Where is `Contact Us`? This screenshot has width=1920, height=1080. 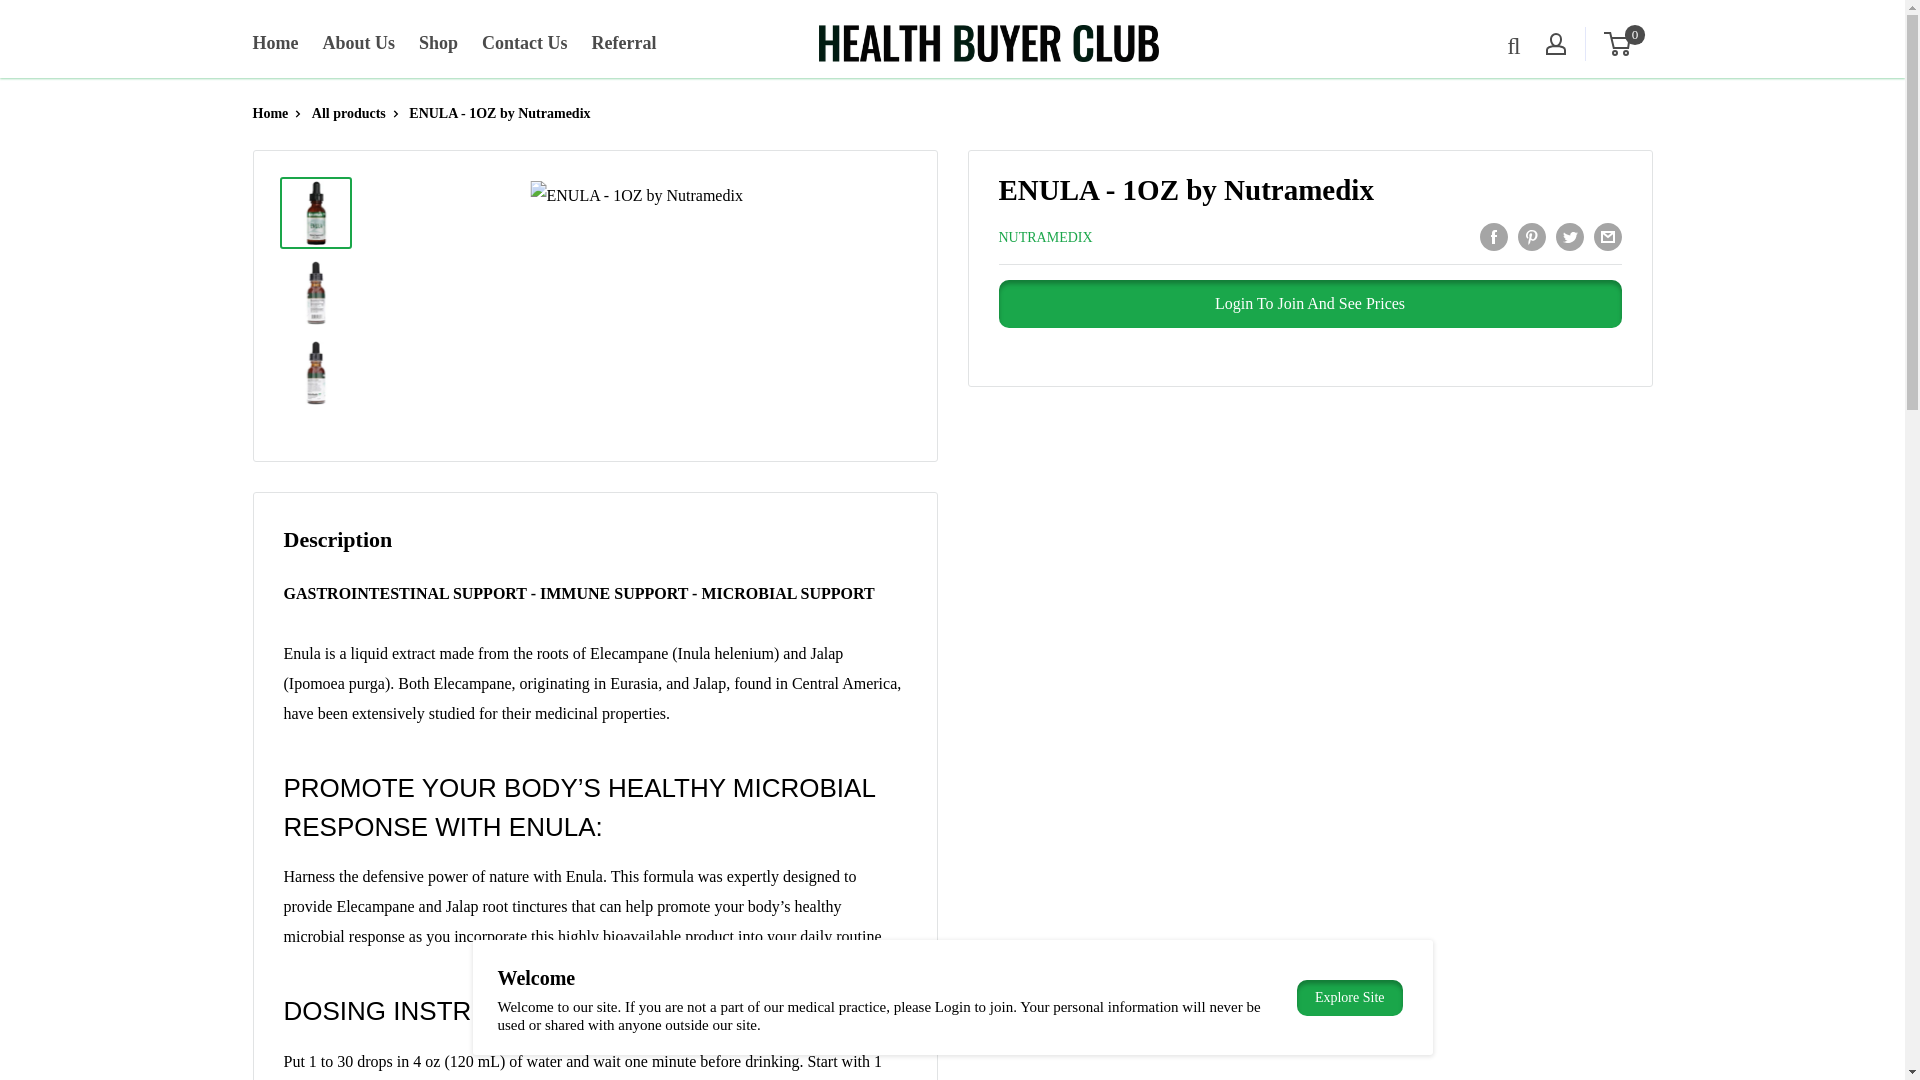
Contact Us is located at coordinates (524, 44).